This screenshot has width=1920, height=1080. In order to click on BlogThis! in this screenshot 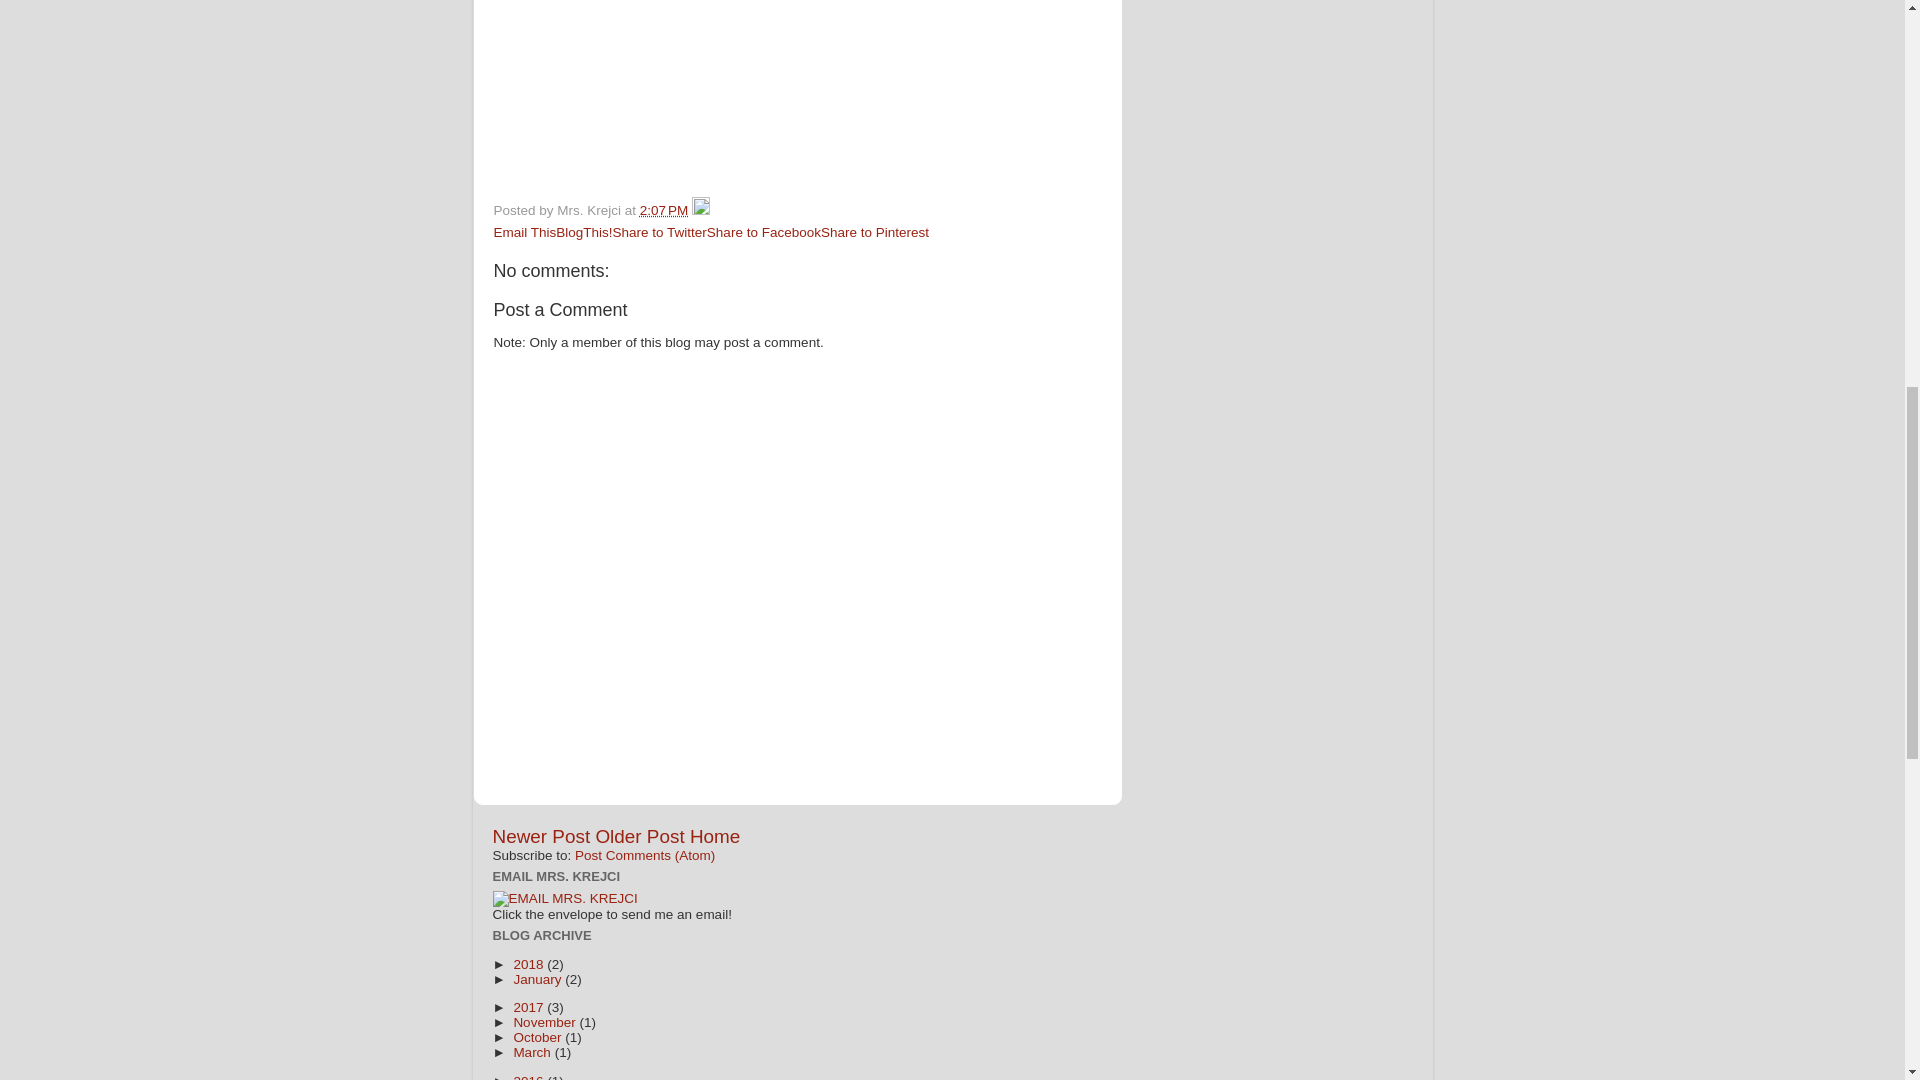, I will do `click(584, 232)`.